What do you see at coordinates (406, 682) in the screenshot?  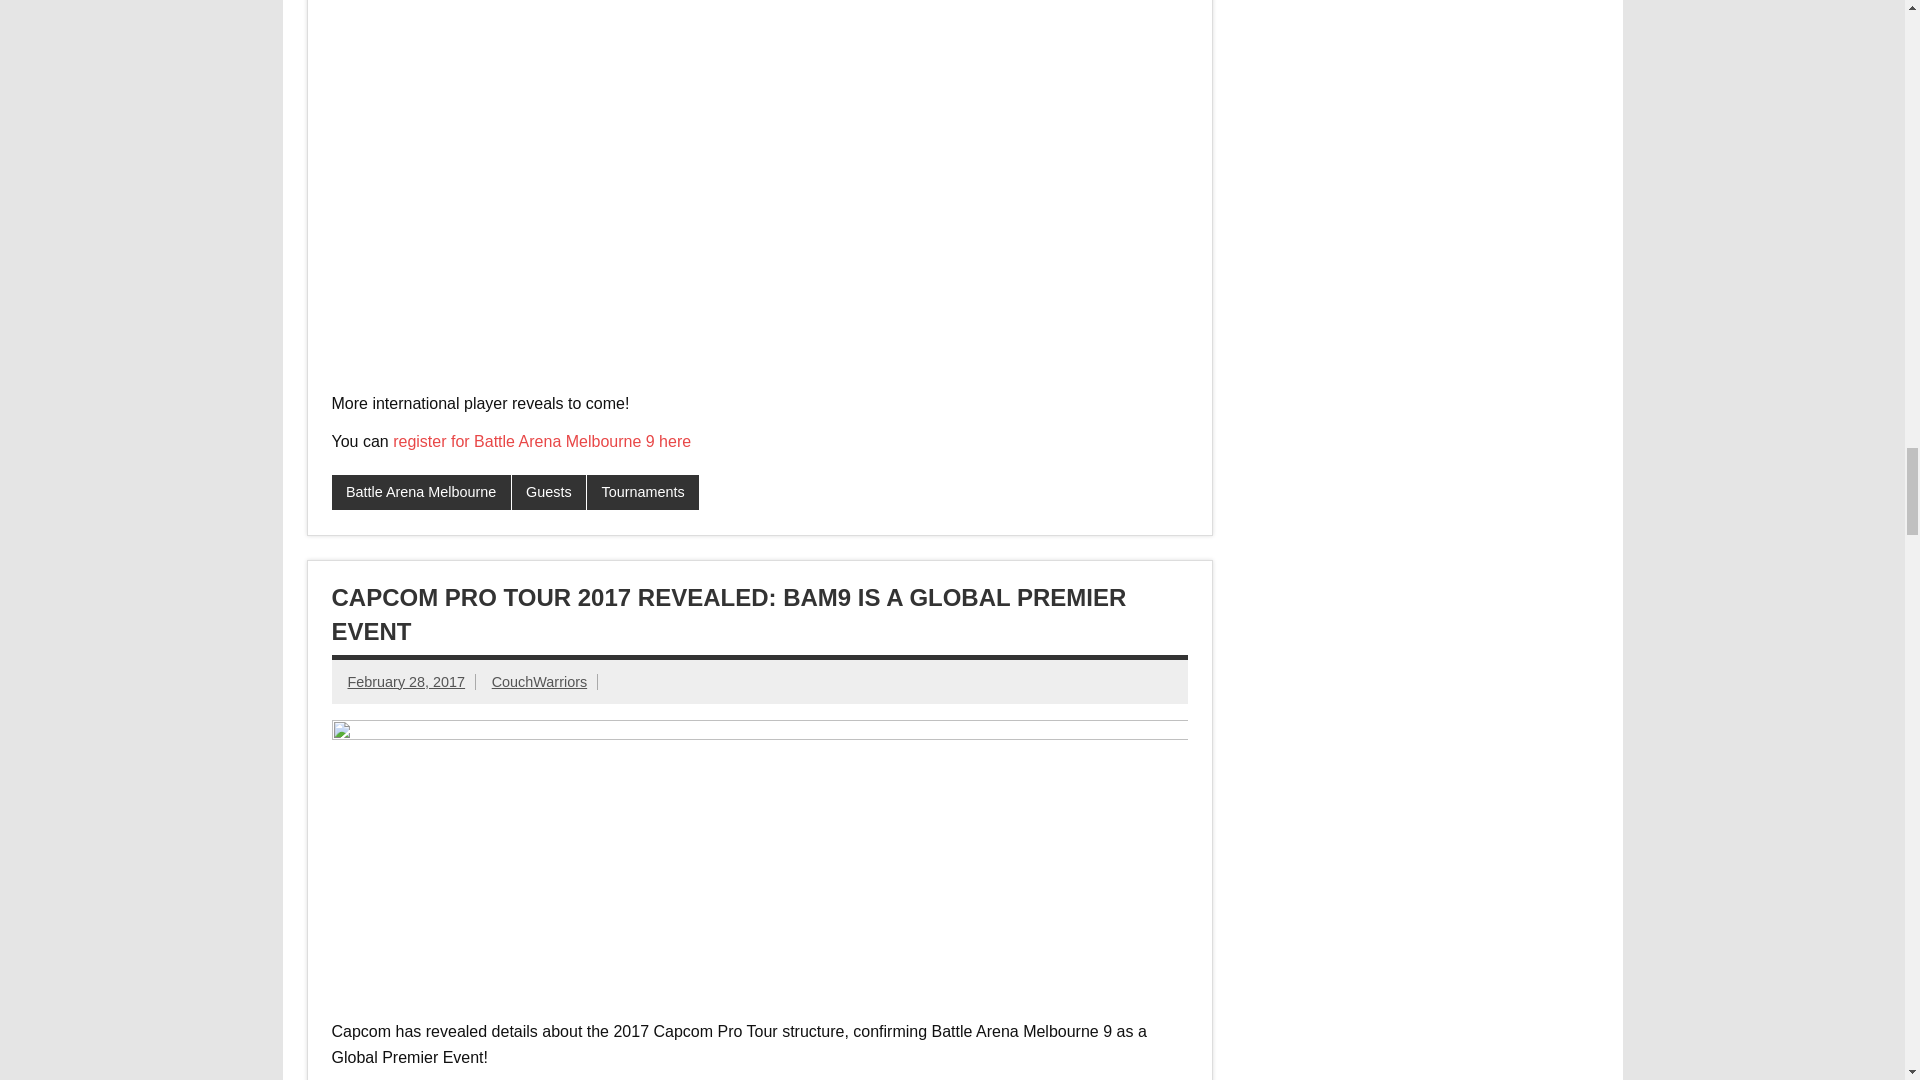 I see `9:40 pm` at bounding box center [406, 682].